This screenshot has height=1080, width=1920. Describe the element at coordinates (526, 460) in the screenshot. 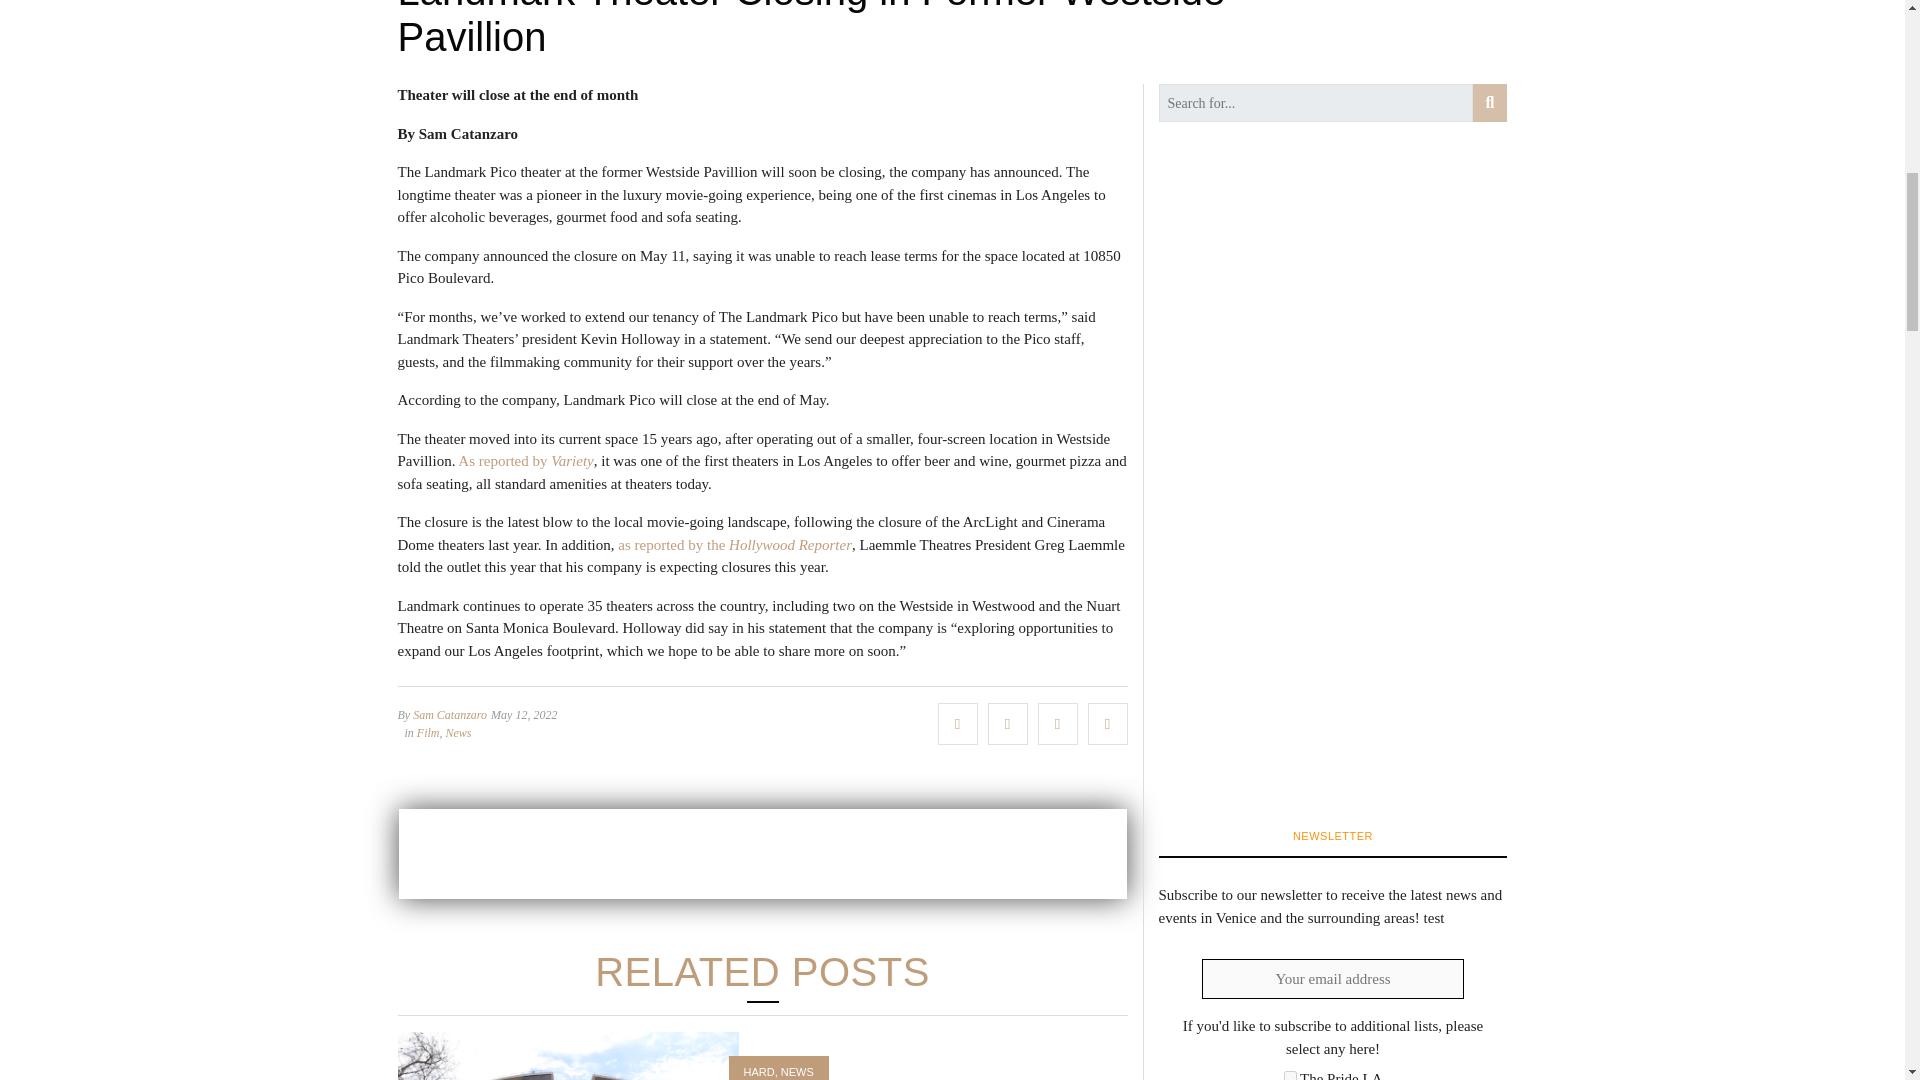

I see `As reported by Variety` at that location.